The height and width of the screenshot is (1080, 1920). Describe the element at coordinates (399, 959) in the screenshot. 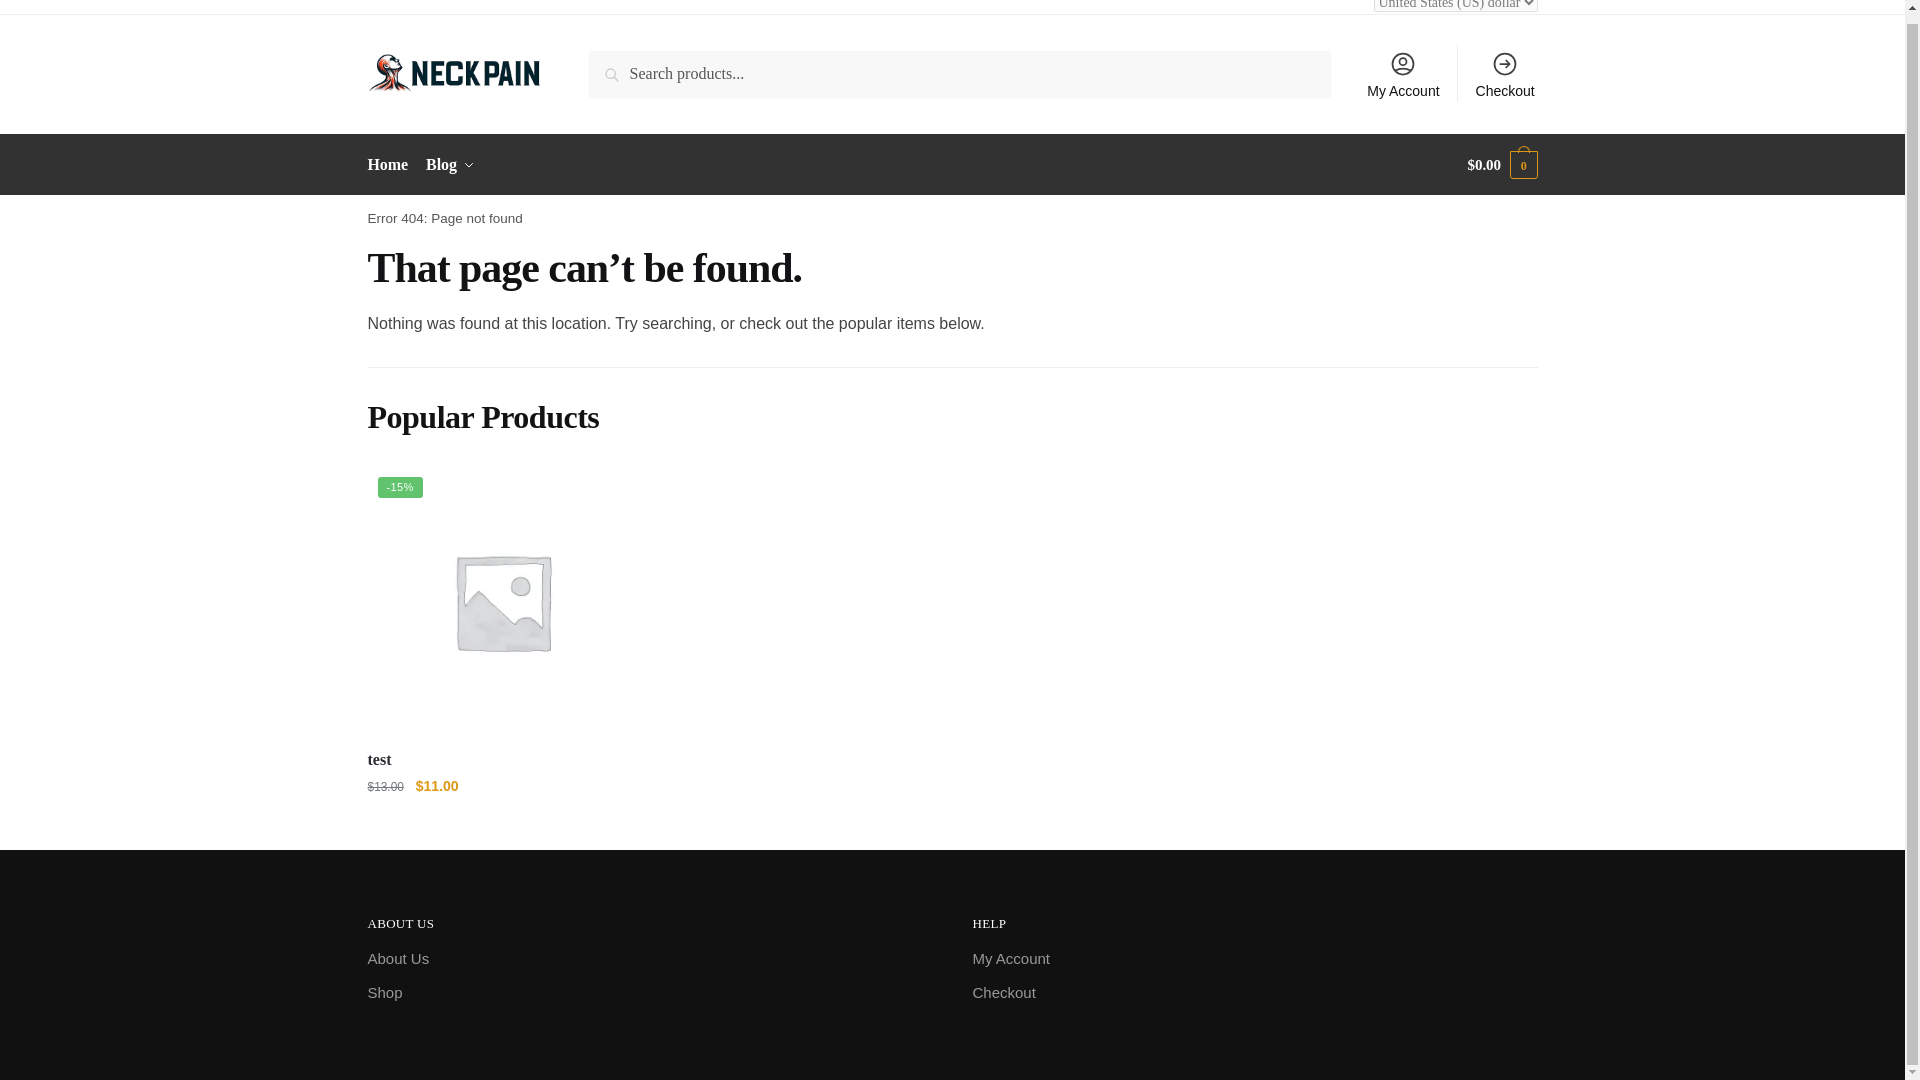

I see `About Us` at that location.